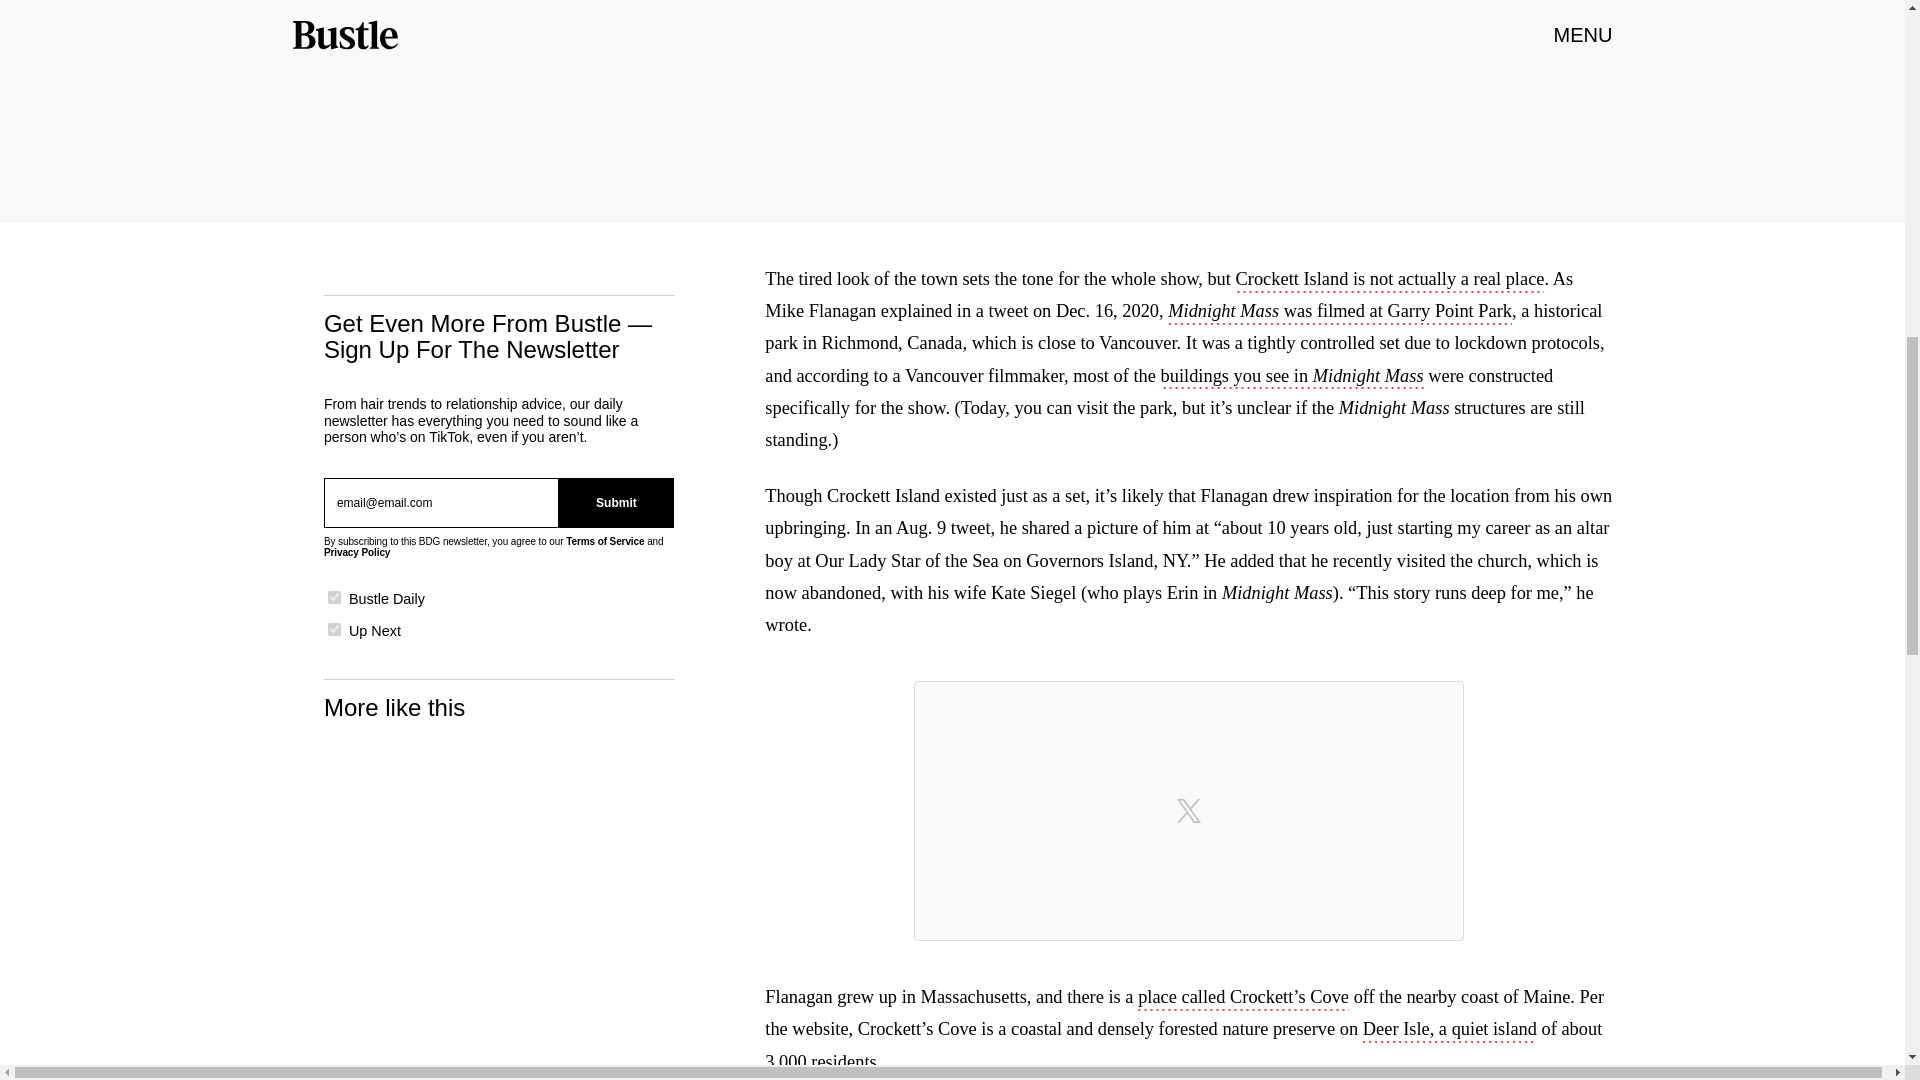 Image resolution: width=1920 pixels, height=1080 pixels. Describe the element at coordinates (356, 552) in the screenshot. I see `Privacy Policy` at that location.